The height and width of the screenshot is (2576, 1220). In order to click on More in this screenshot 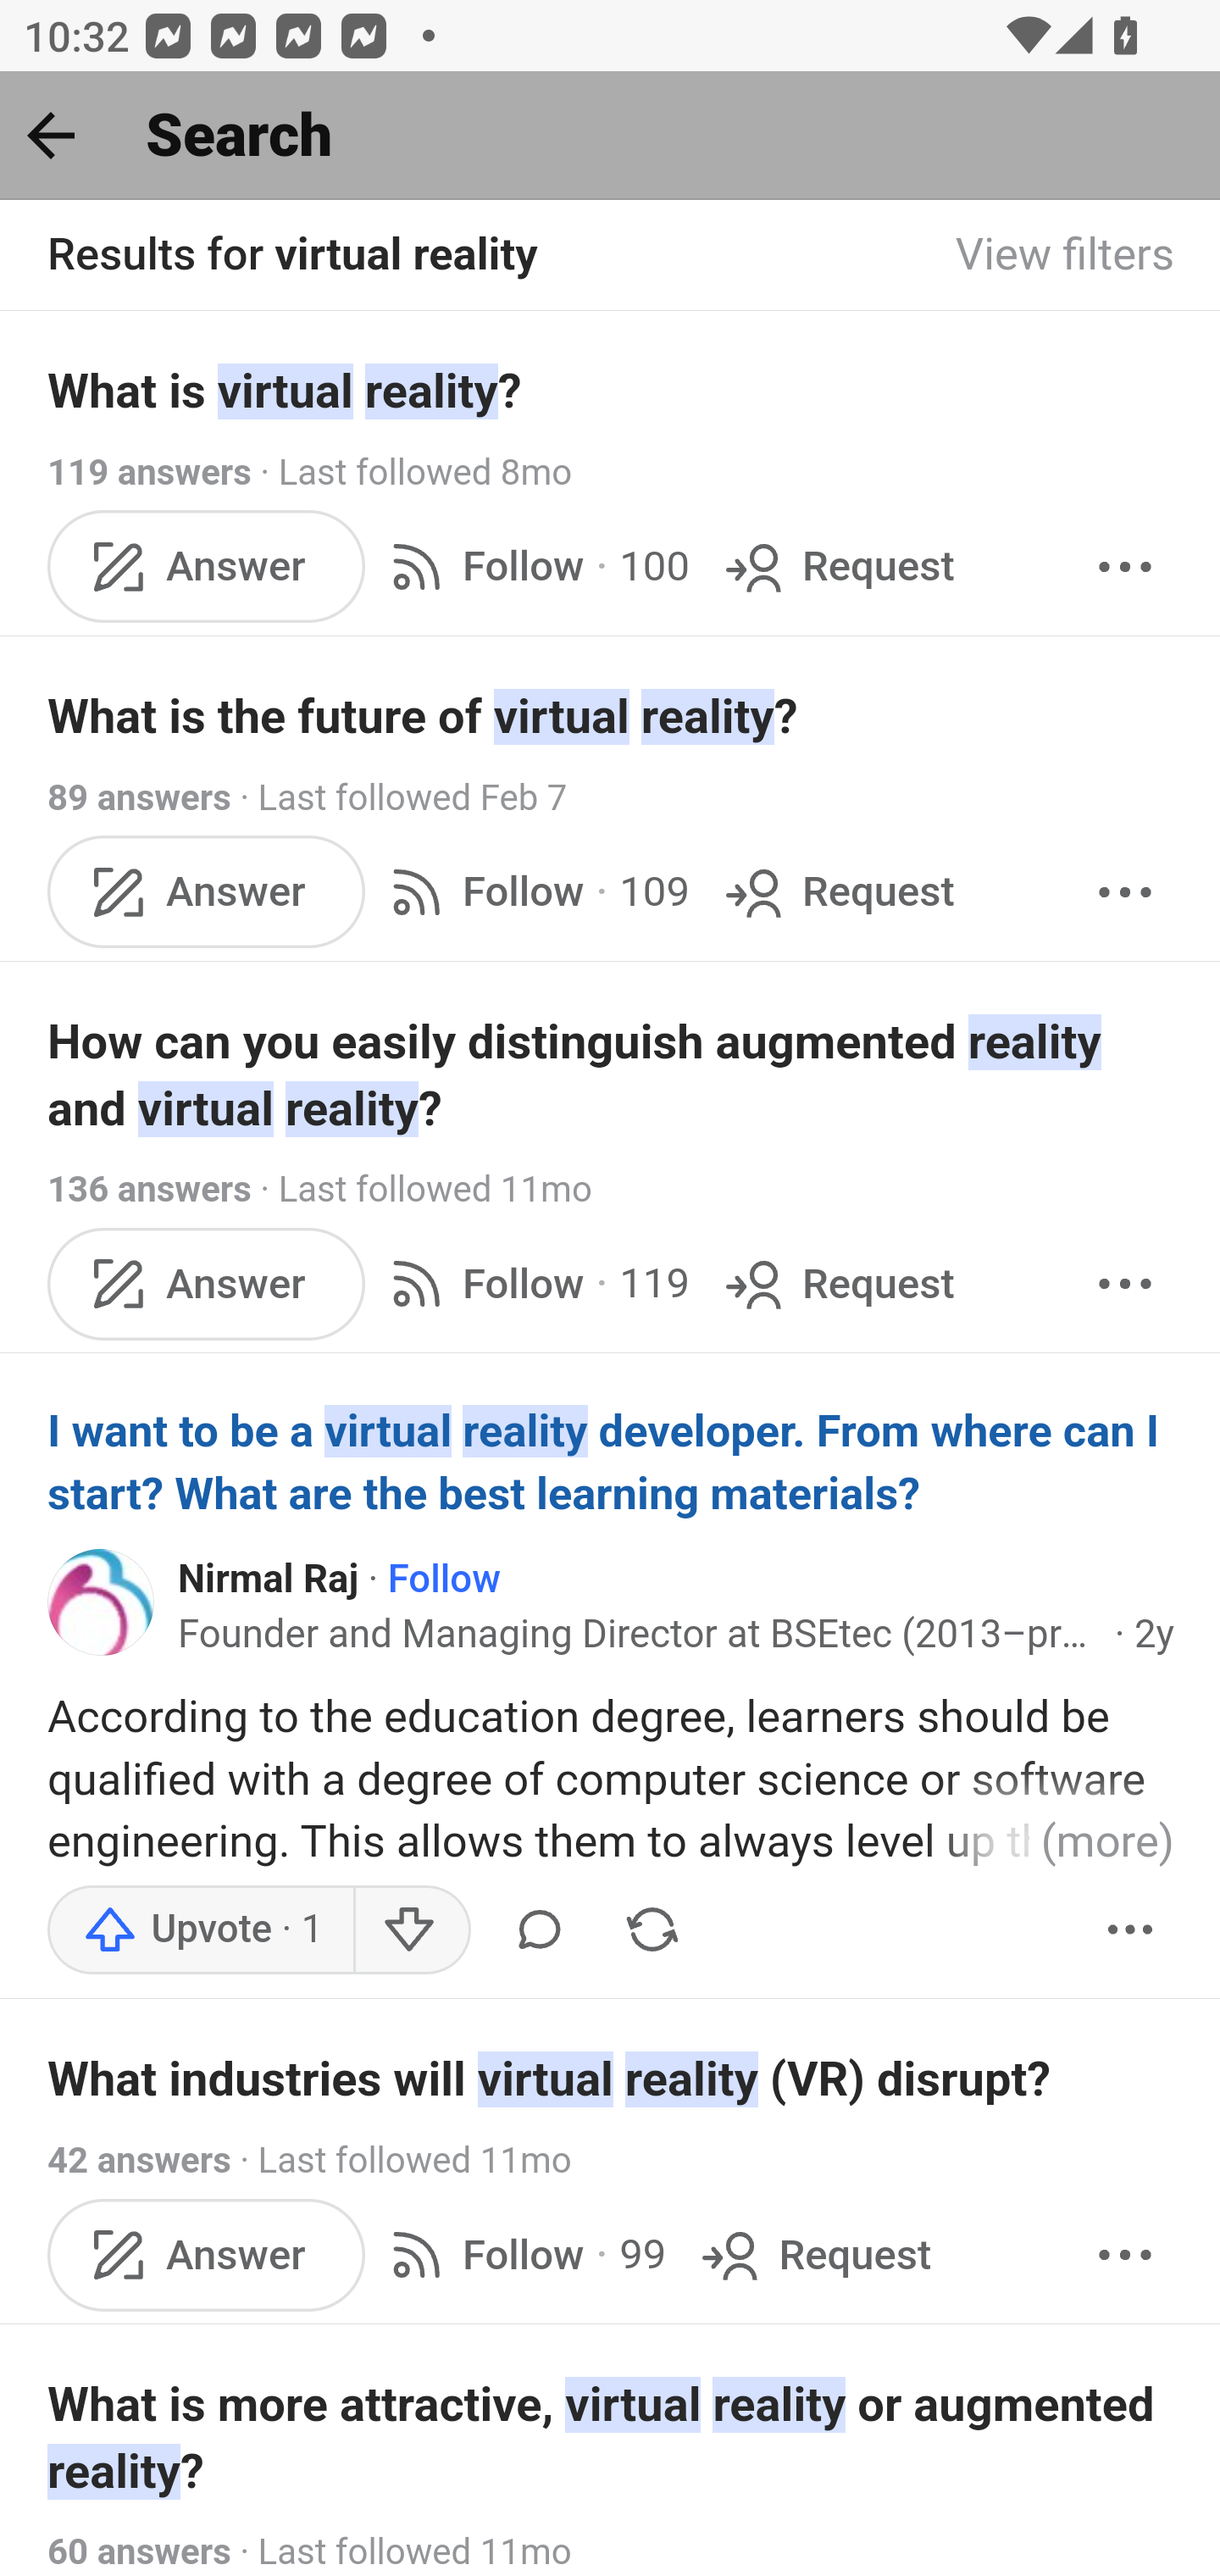, I will do `click(1131, 1930)`.